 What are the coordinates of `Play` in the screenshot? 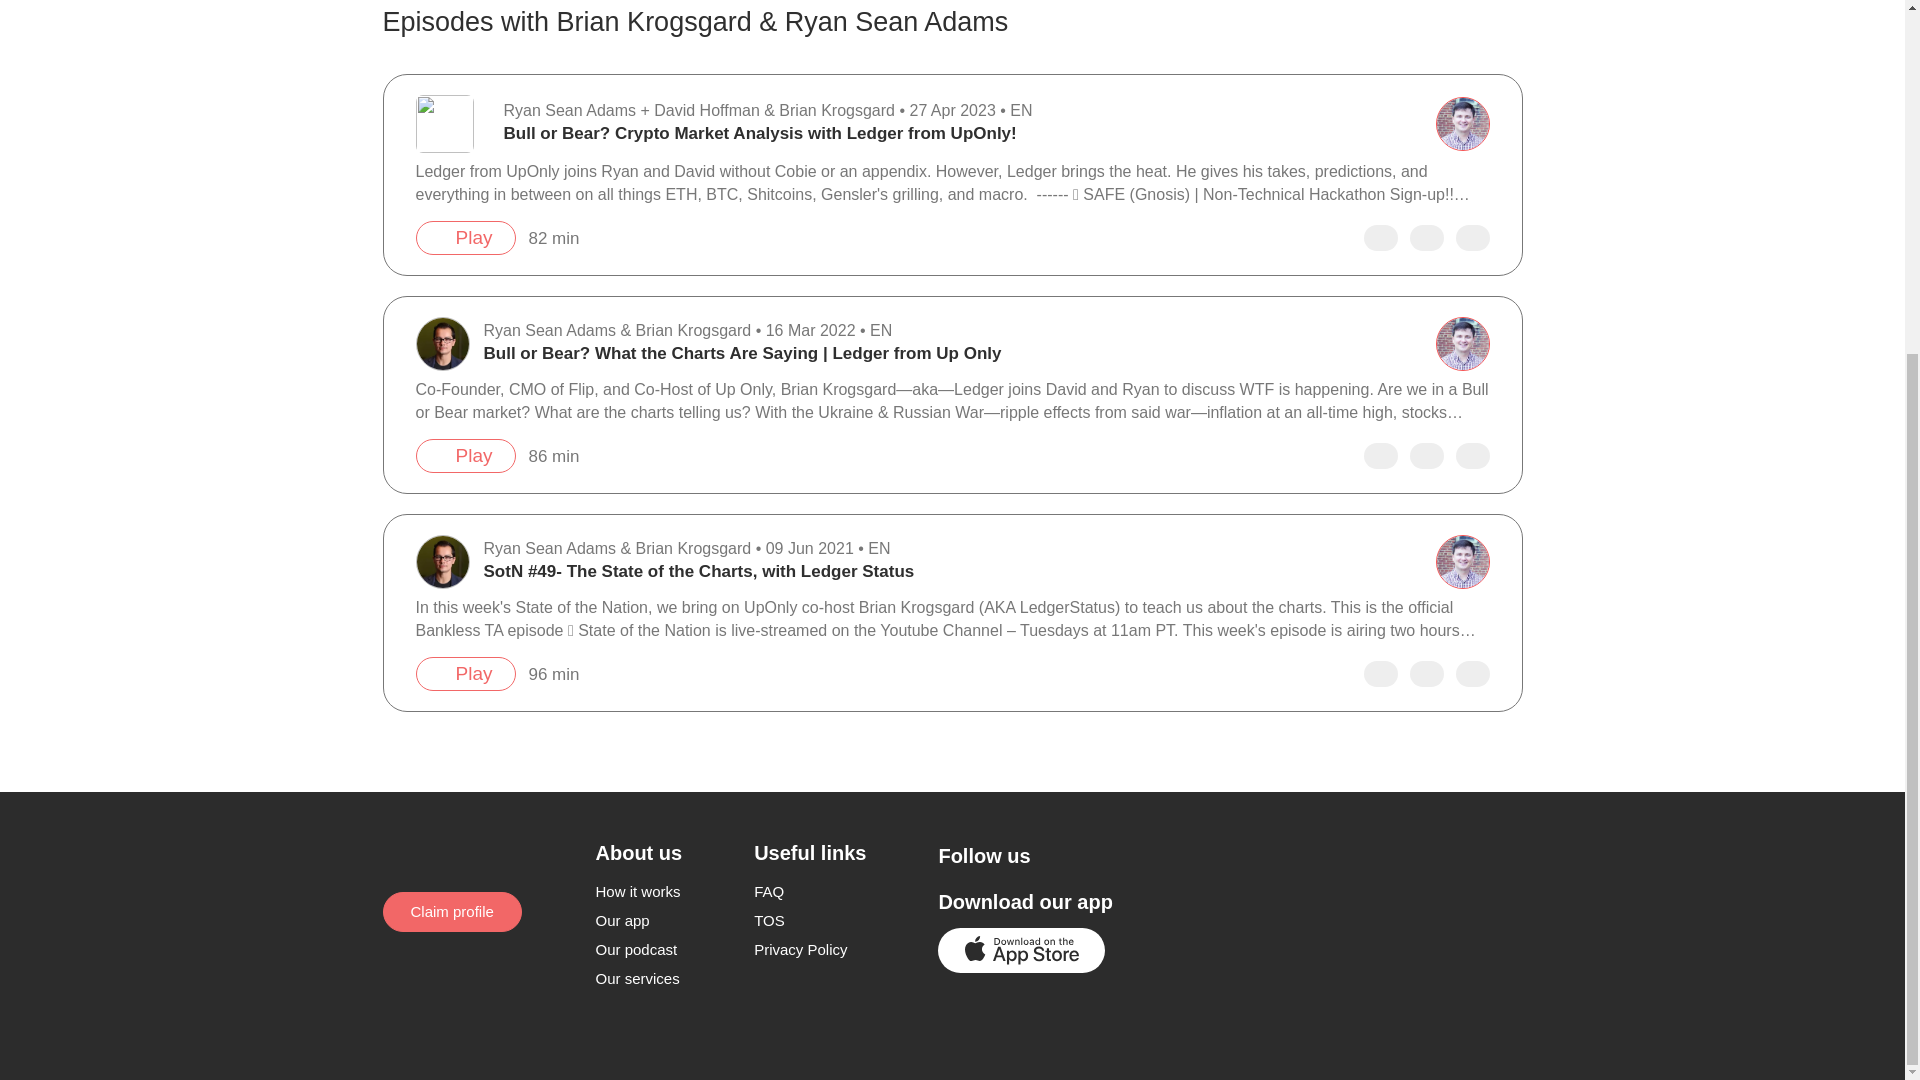 It's located at (466, 238).